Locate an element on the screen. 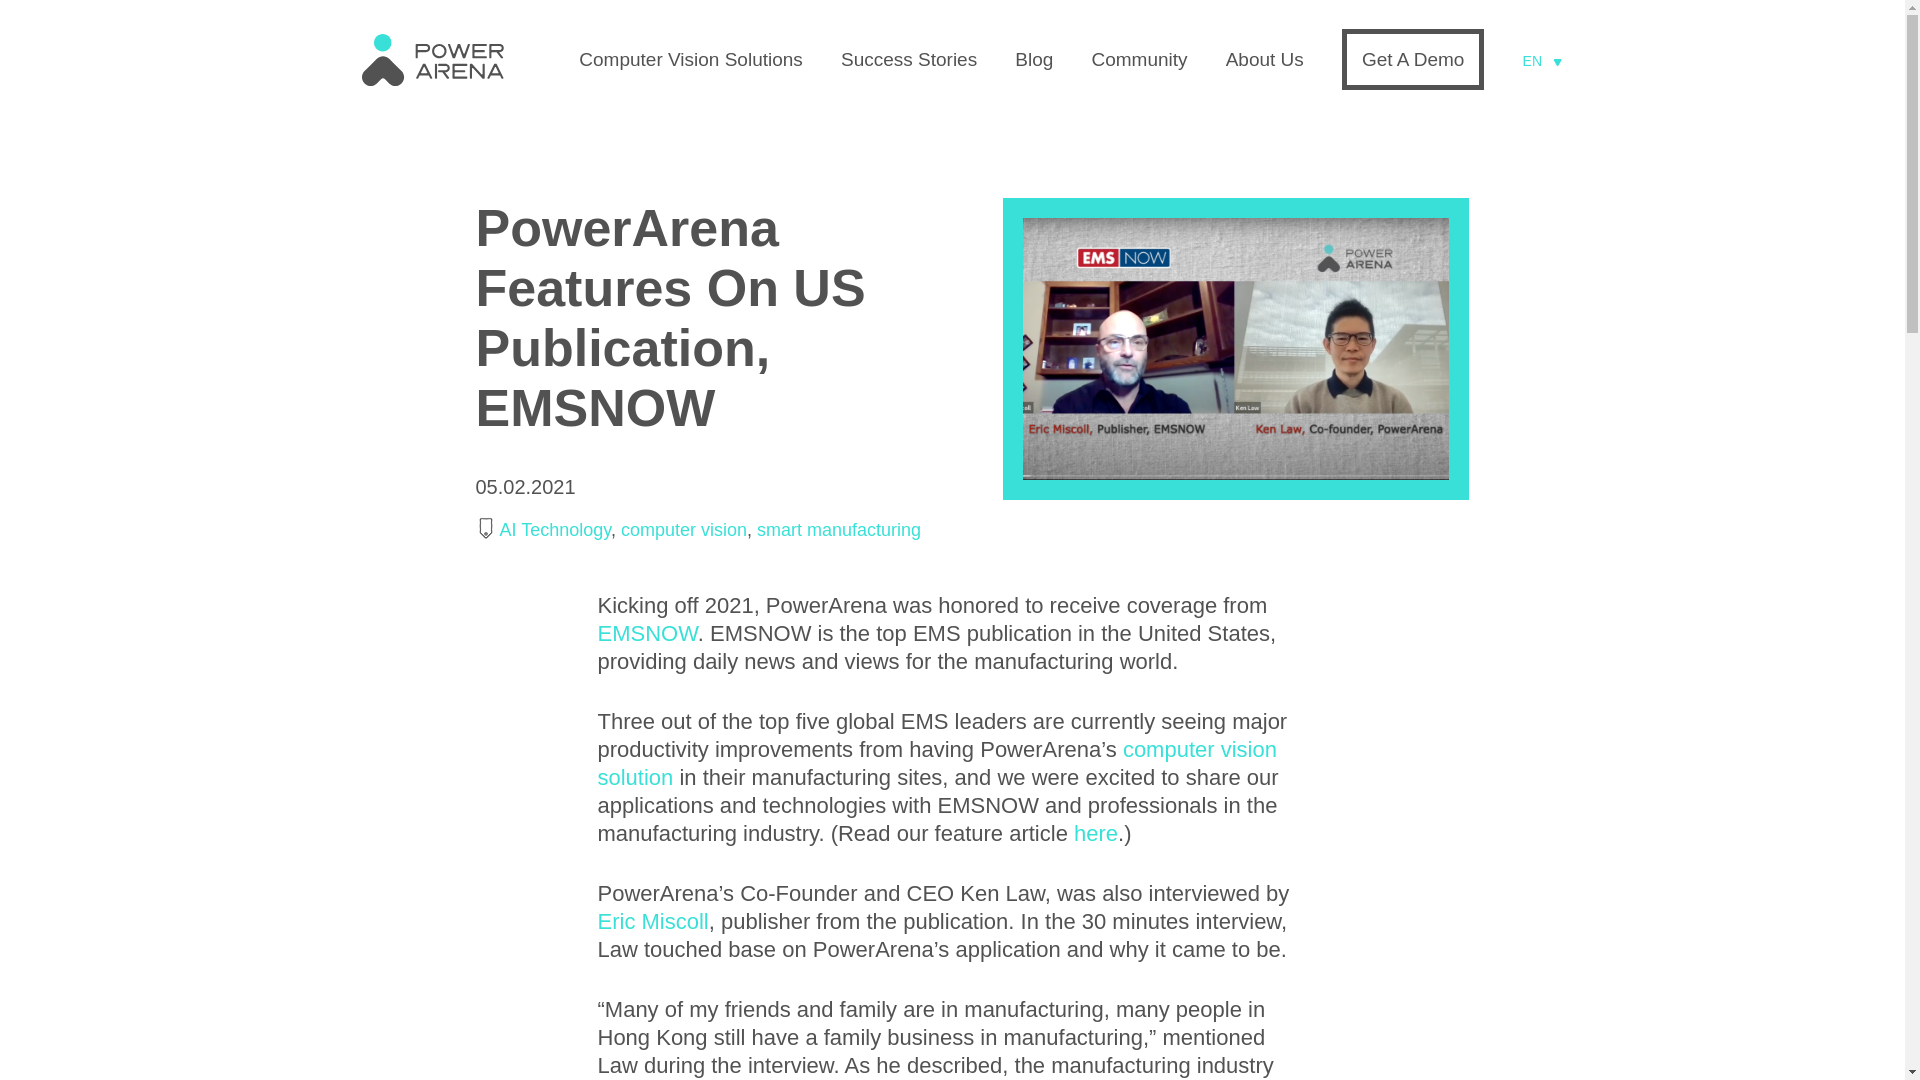 Image resolution: width=1920 pixels, height=1080 pixels. here is located at coordinates (1095, 832).